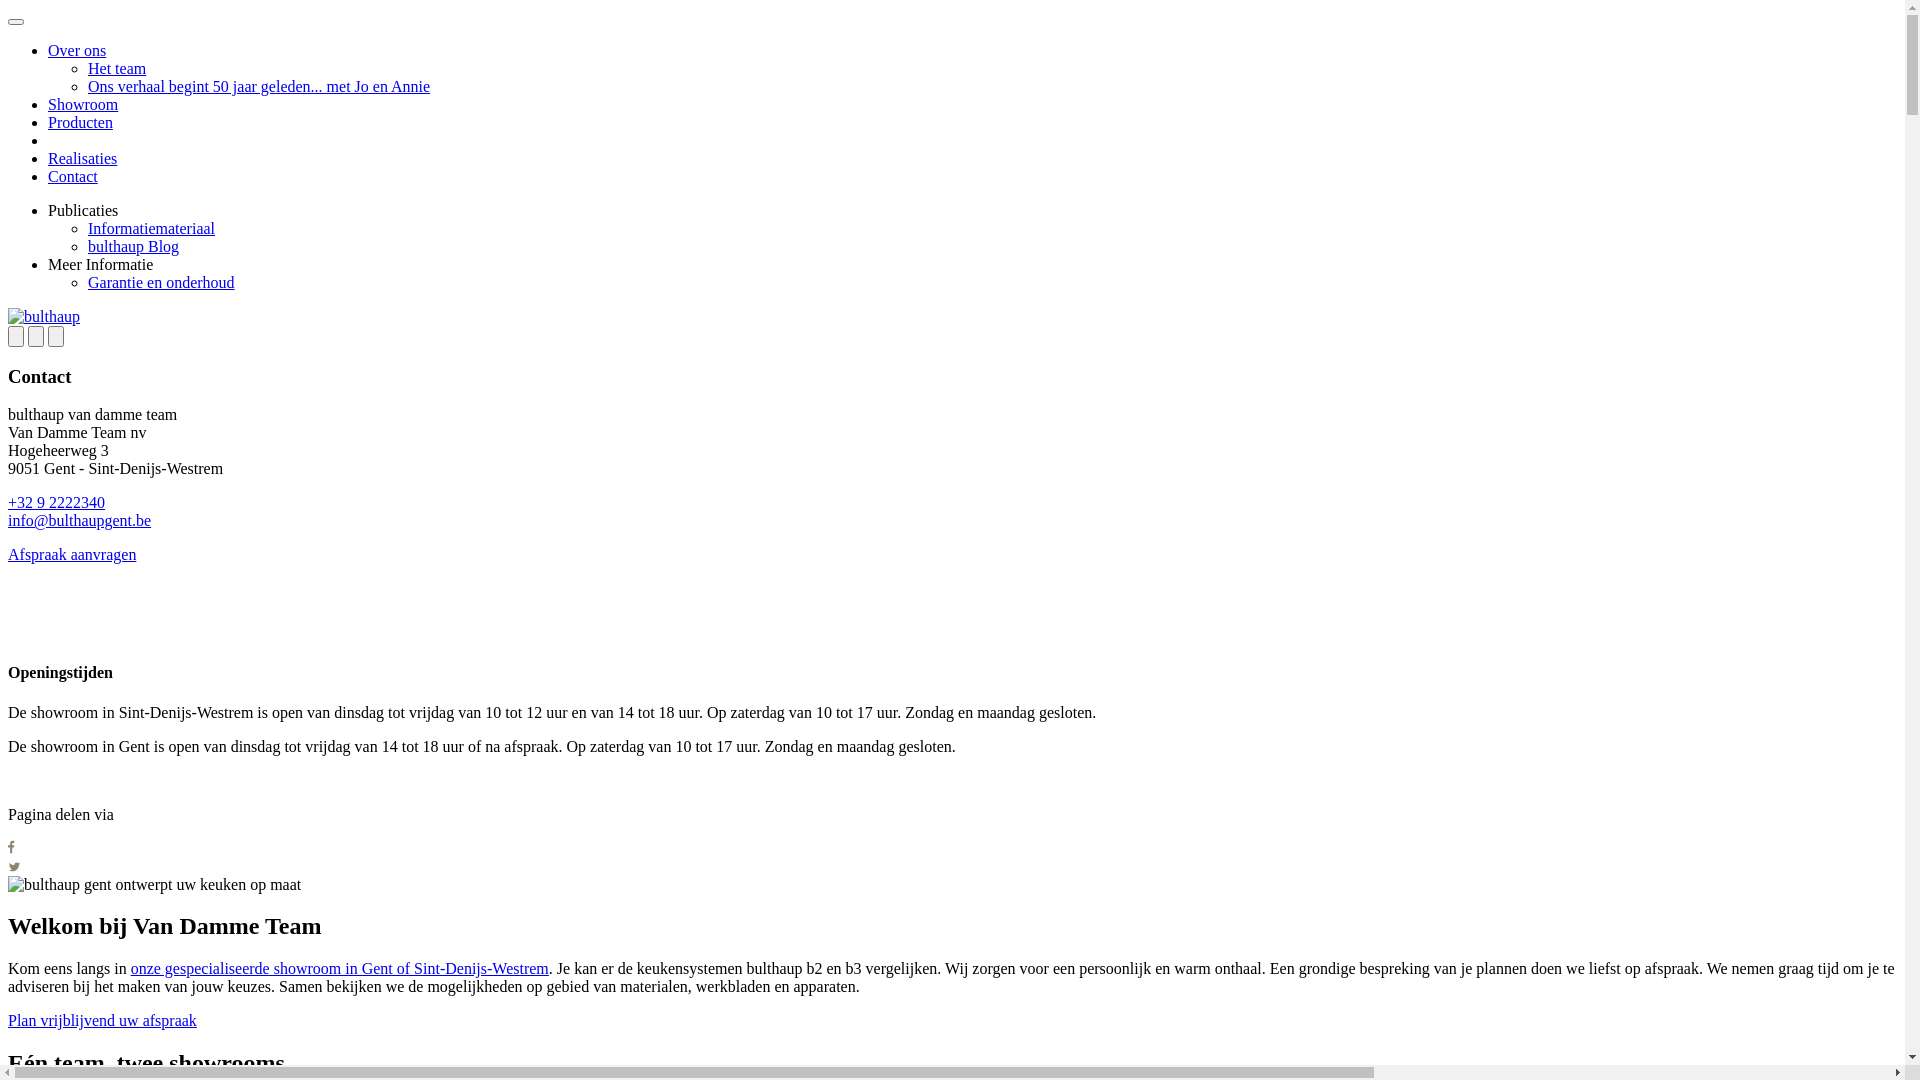 Image resolution: width=1920 pixels, height=1080 pixels. Describe the element at coordinates (56, 502) in the screenshot. I see `+32 9 2222340` at that location.